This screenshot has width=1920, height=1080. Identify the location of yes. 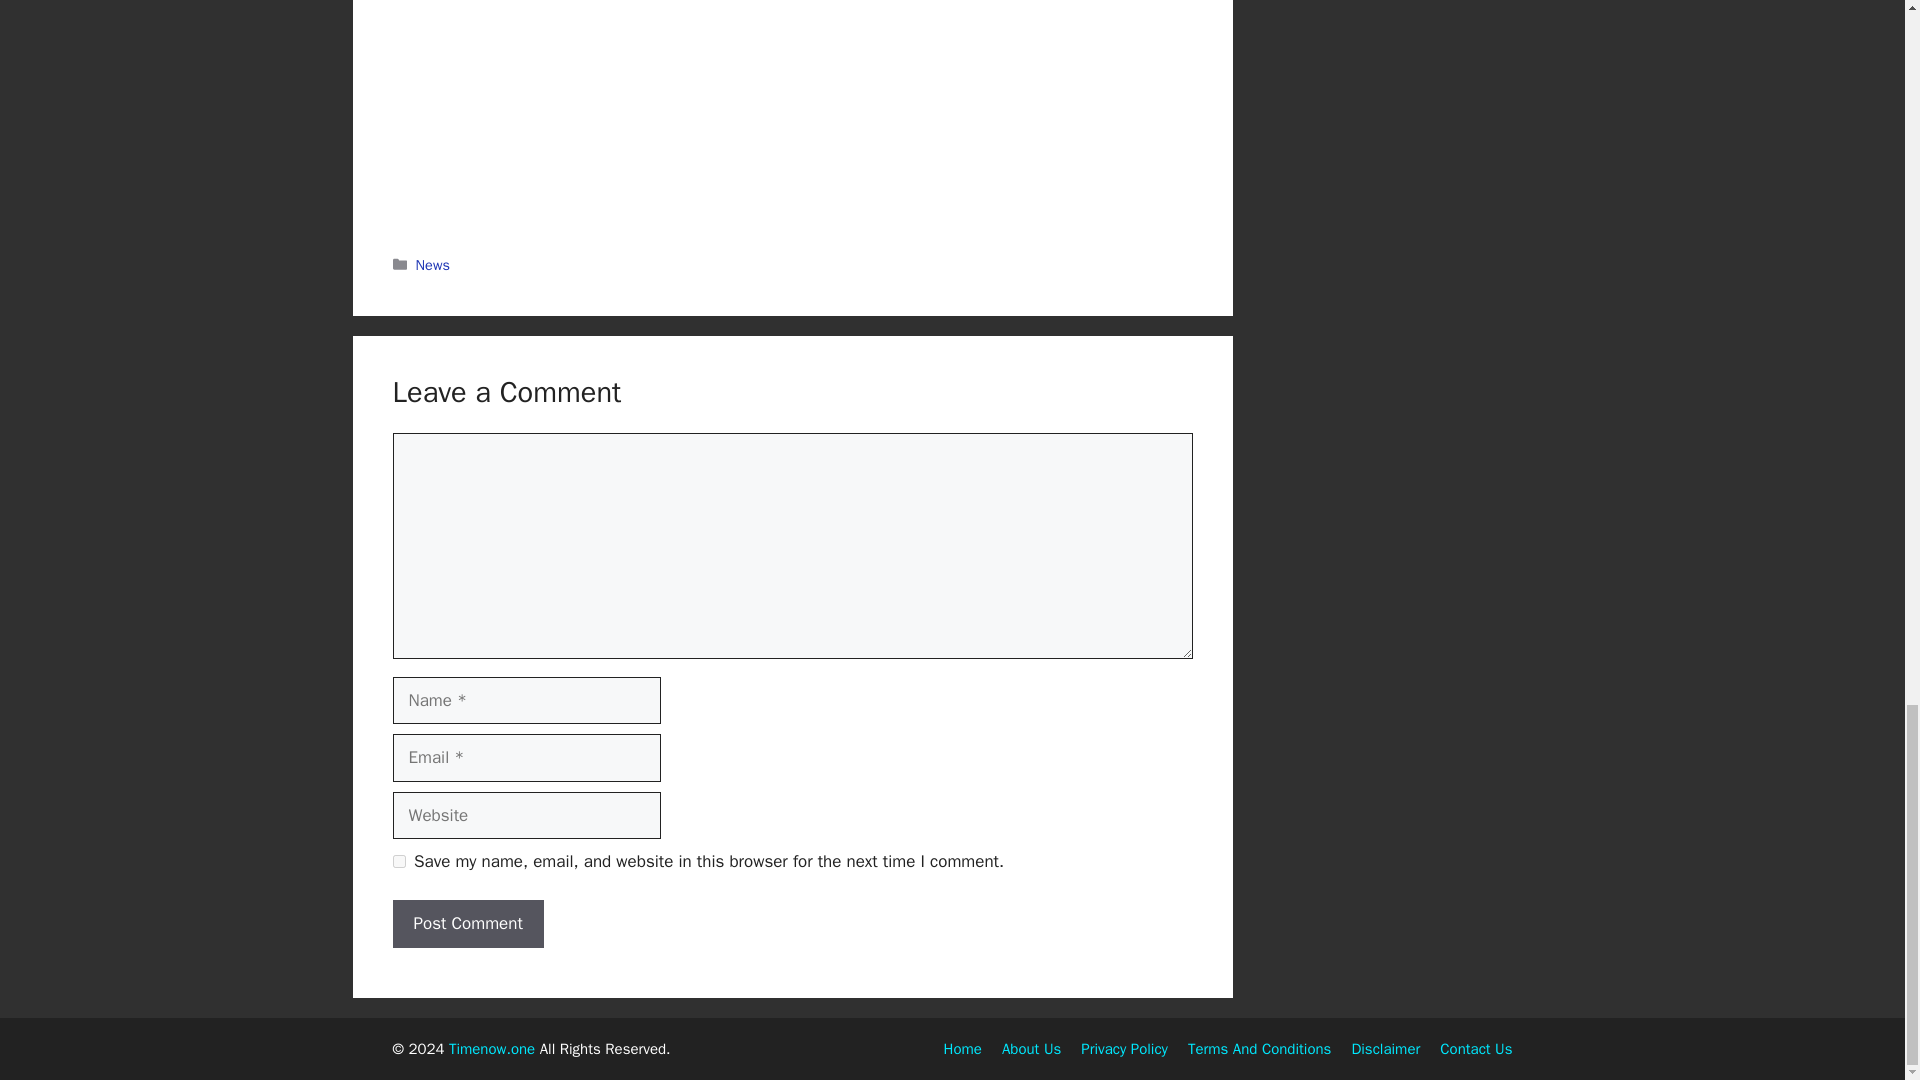
(398, 862).